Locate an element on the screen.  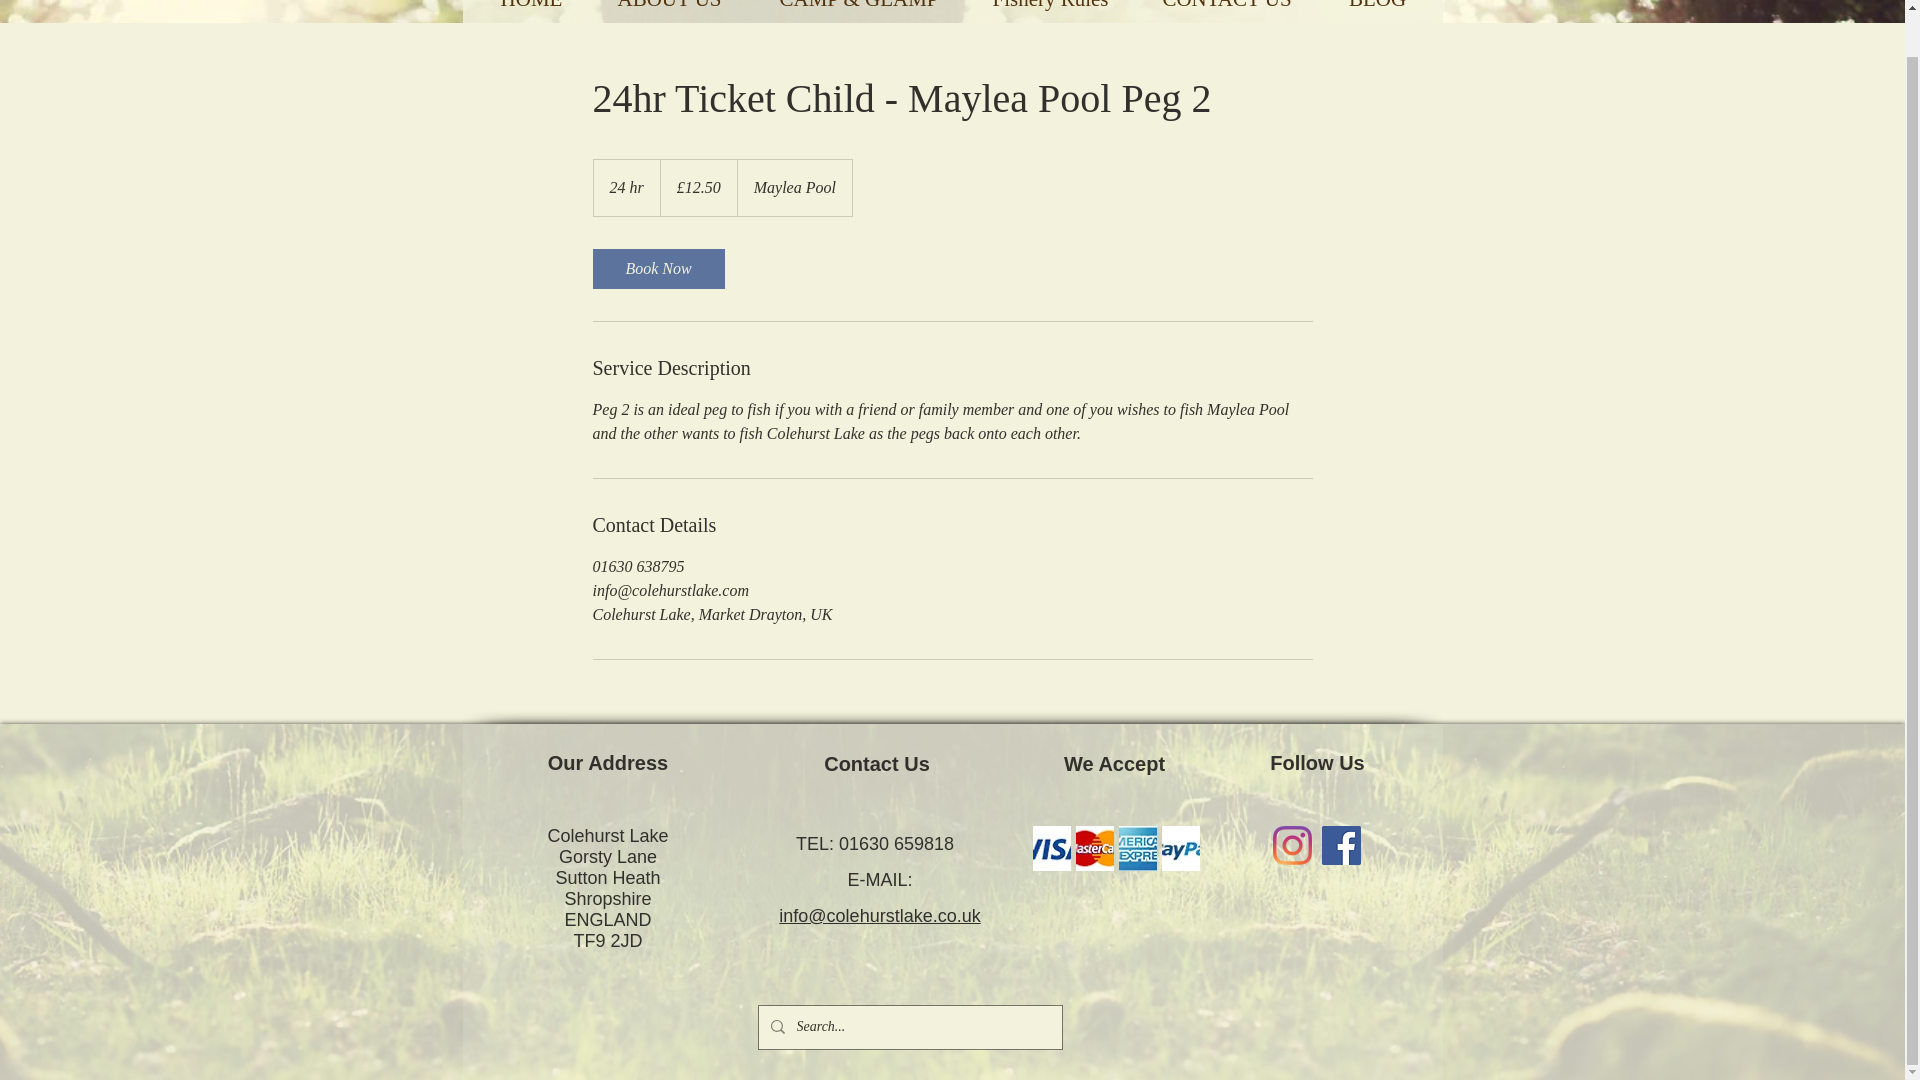
HOME is located at coordinates (530, 11).